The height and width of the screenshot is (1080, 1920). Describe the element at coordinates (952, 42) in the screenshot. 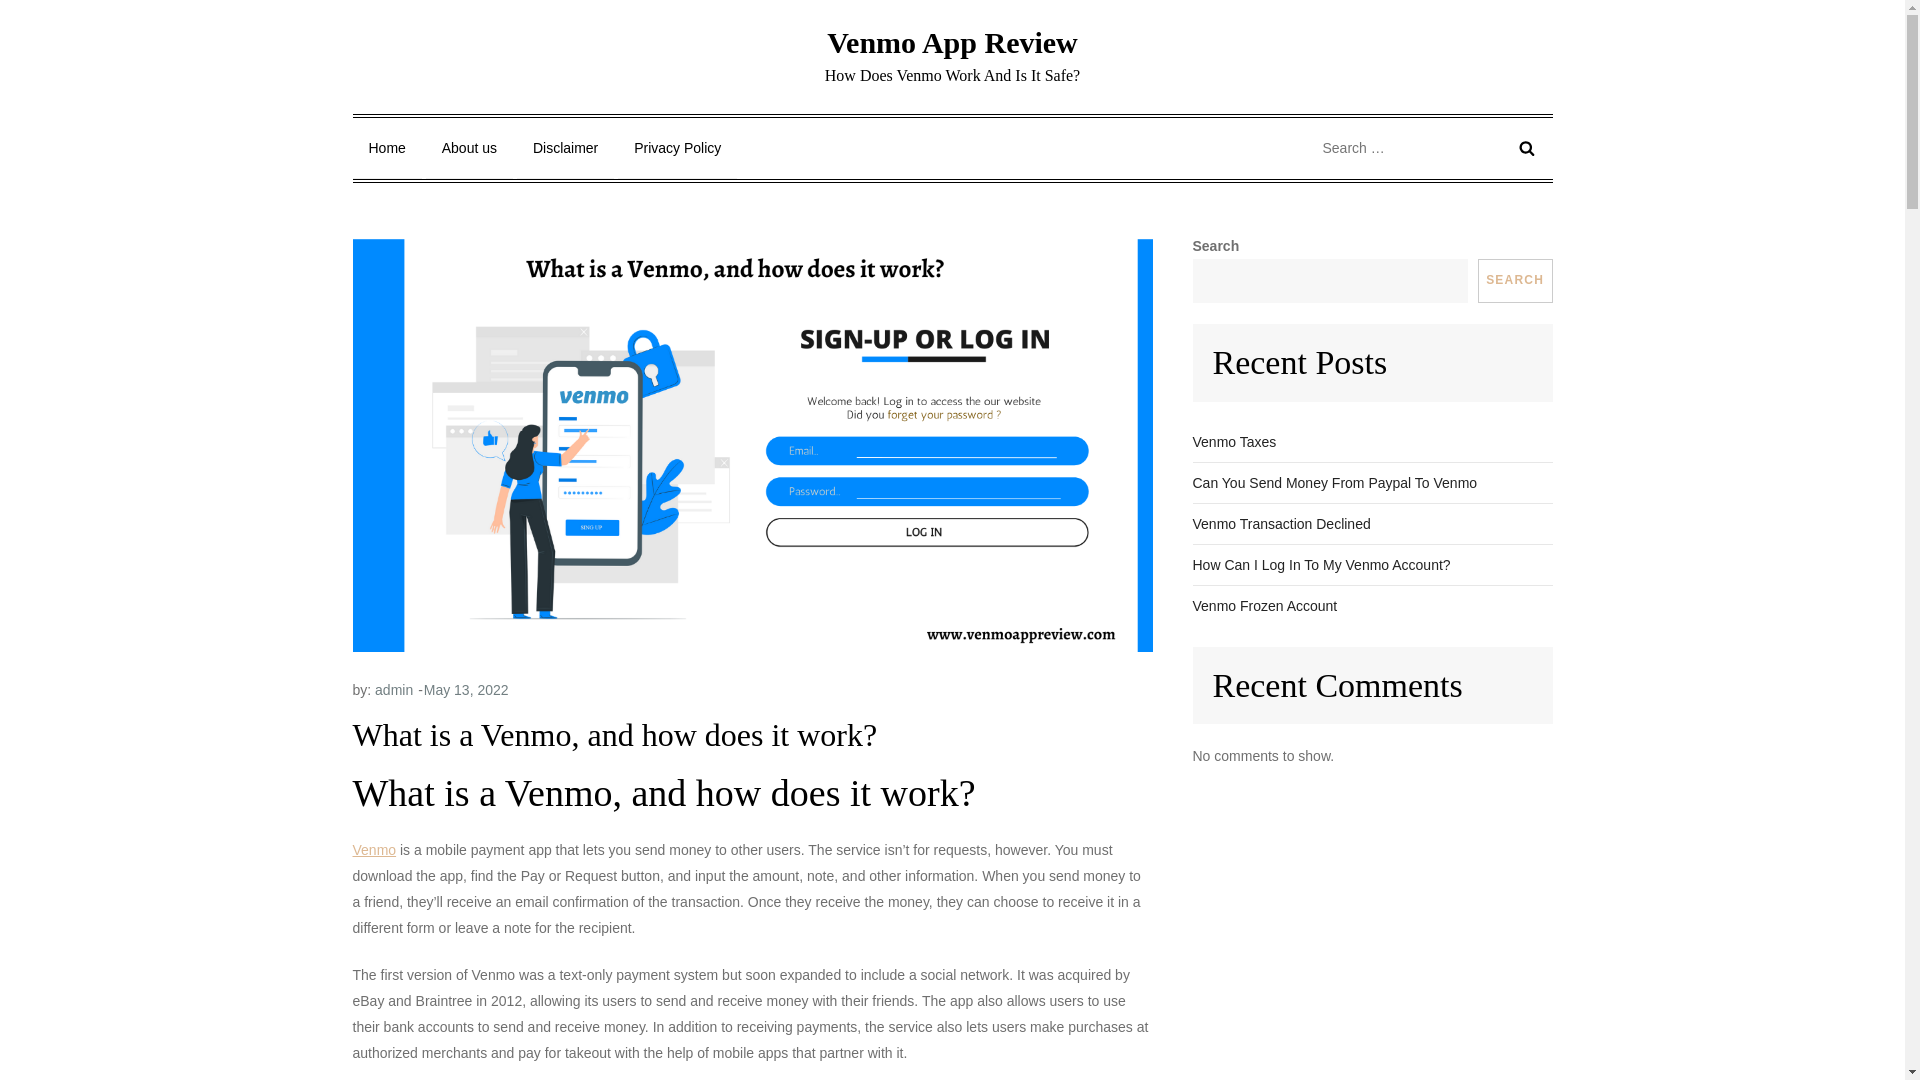

I see `Venmo App Review` at that location.